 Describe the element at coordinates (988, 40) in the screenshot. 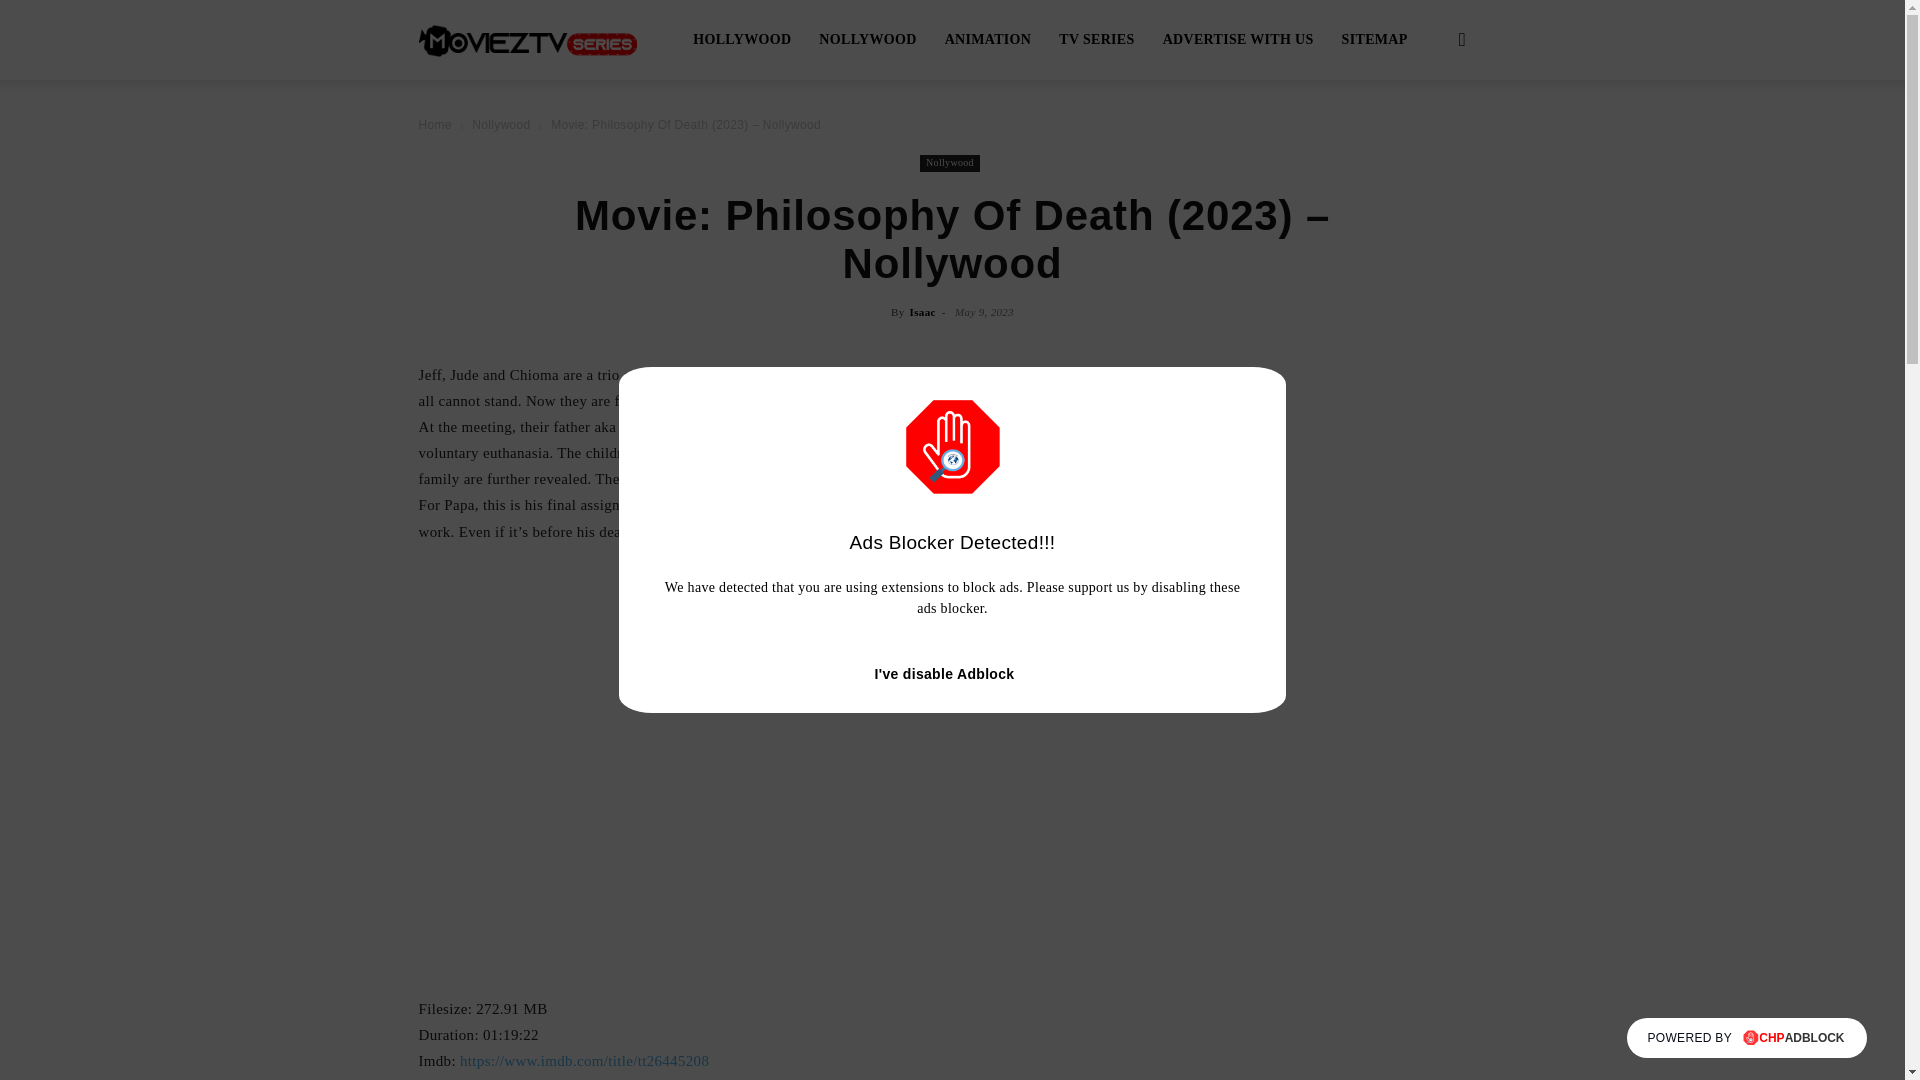

I see `ANIMATION` at that location.